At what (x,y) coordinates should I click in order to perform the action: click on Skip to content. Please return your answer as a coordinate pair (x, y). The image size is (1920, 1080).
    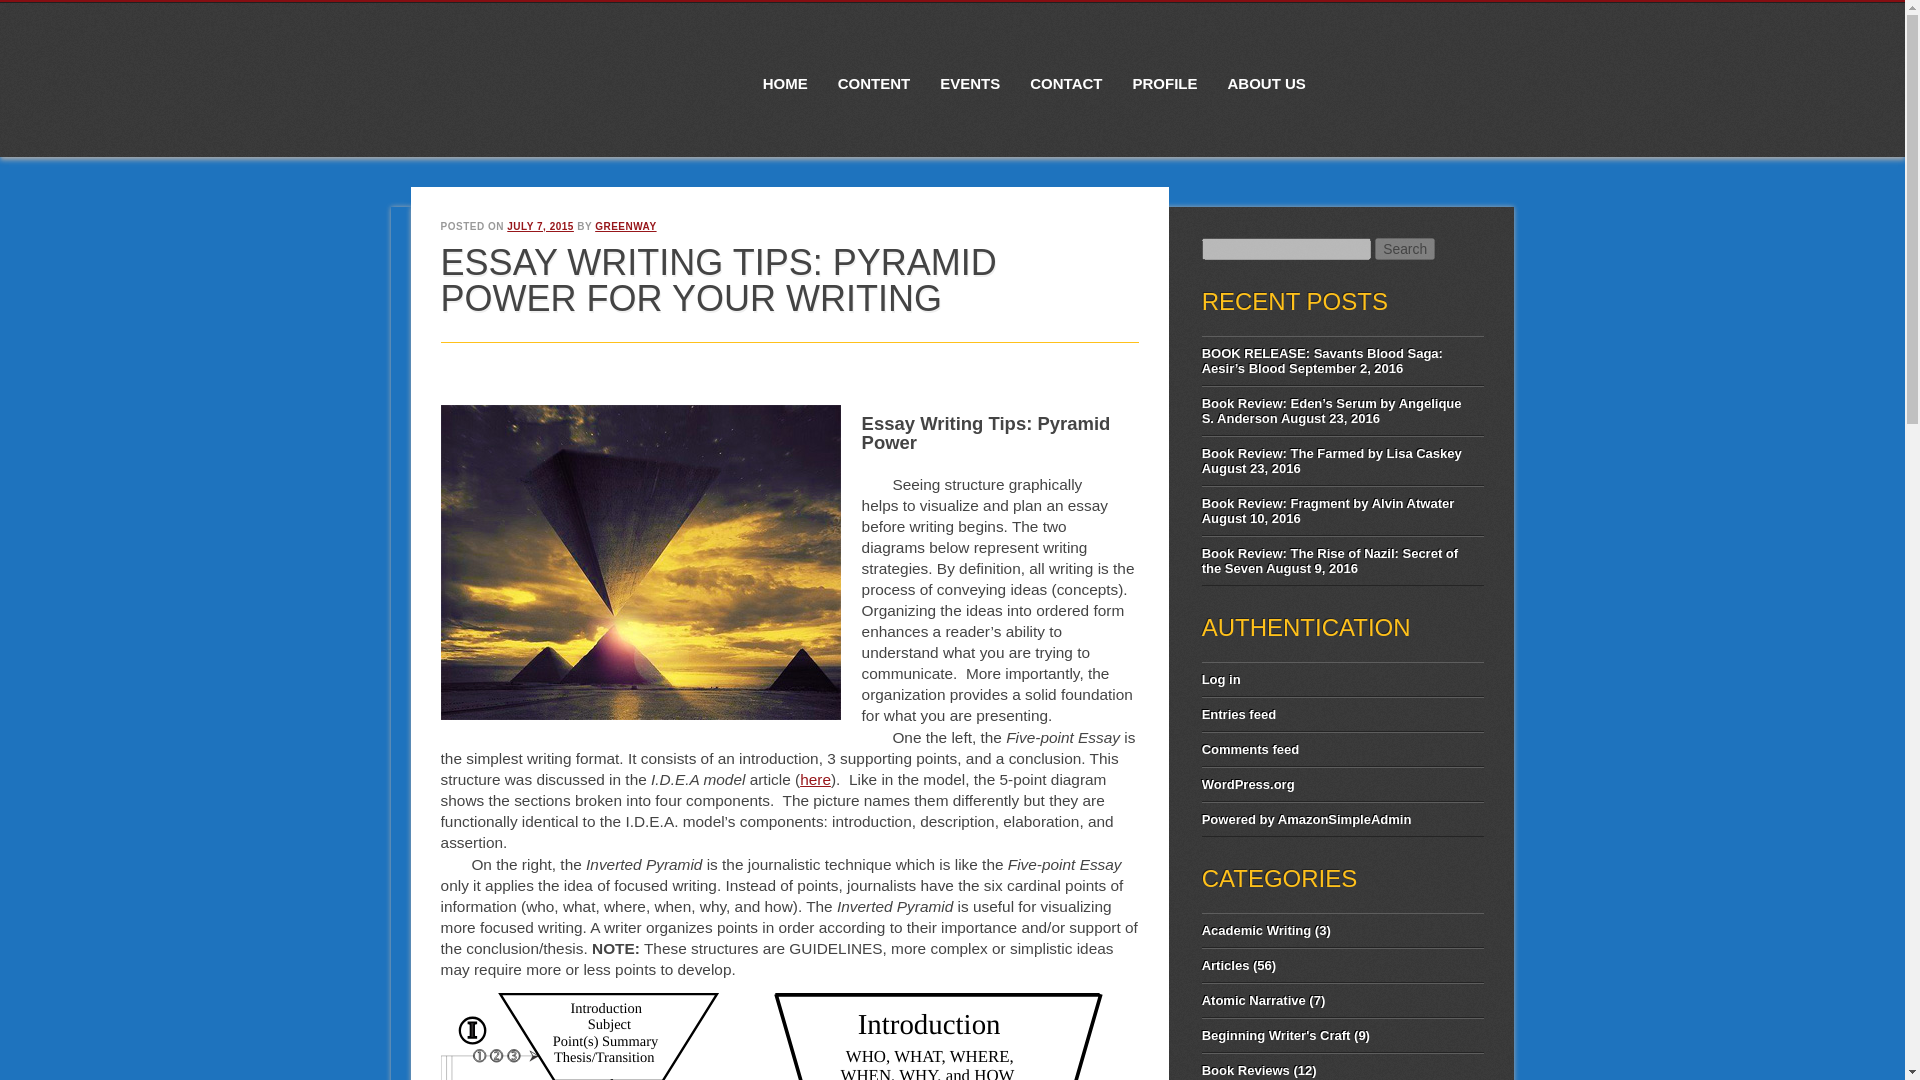
    Looking at the image, I should click on (794, 12).